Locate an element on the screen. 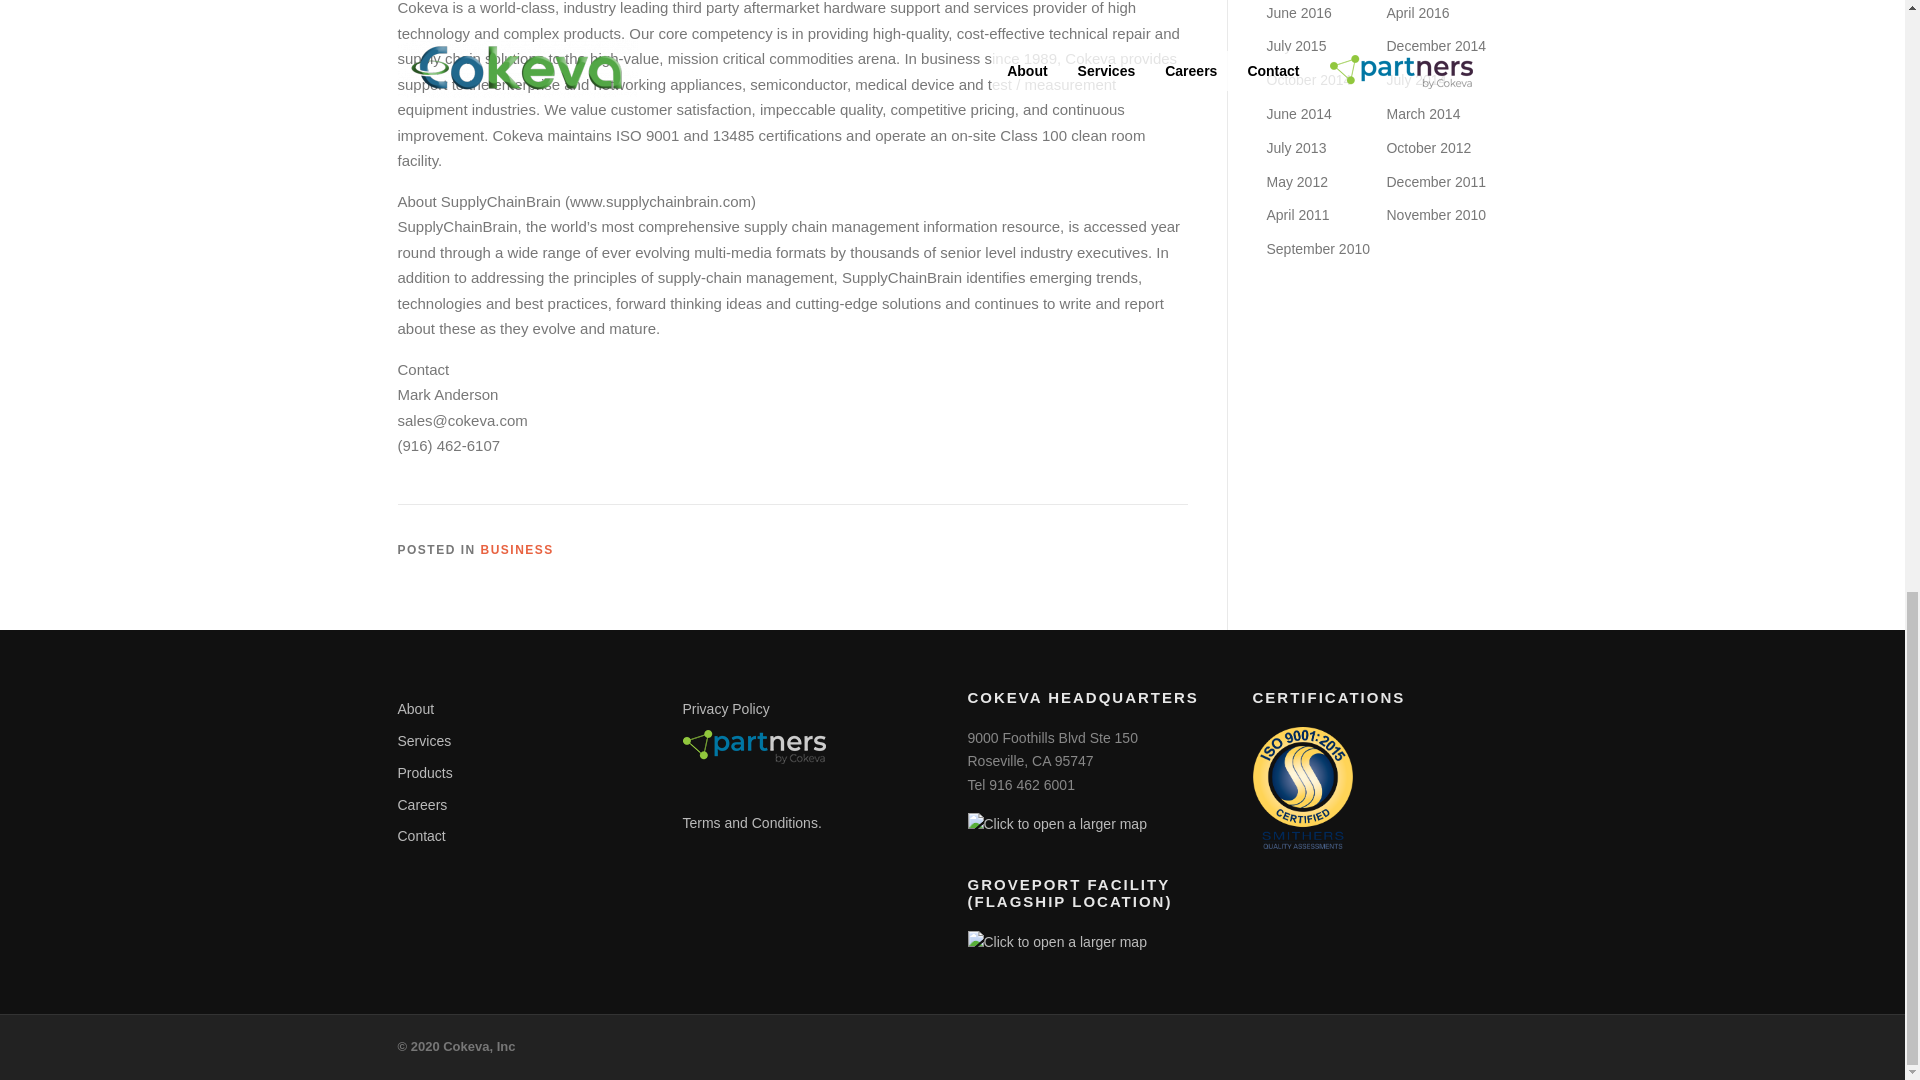  April 2011 is located at coordinates (1296, 214).